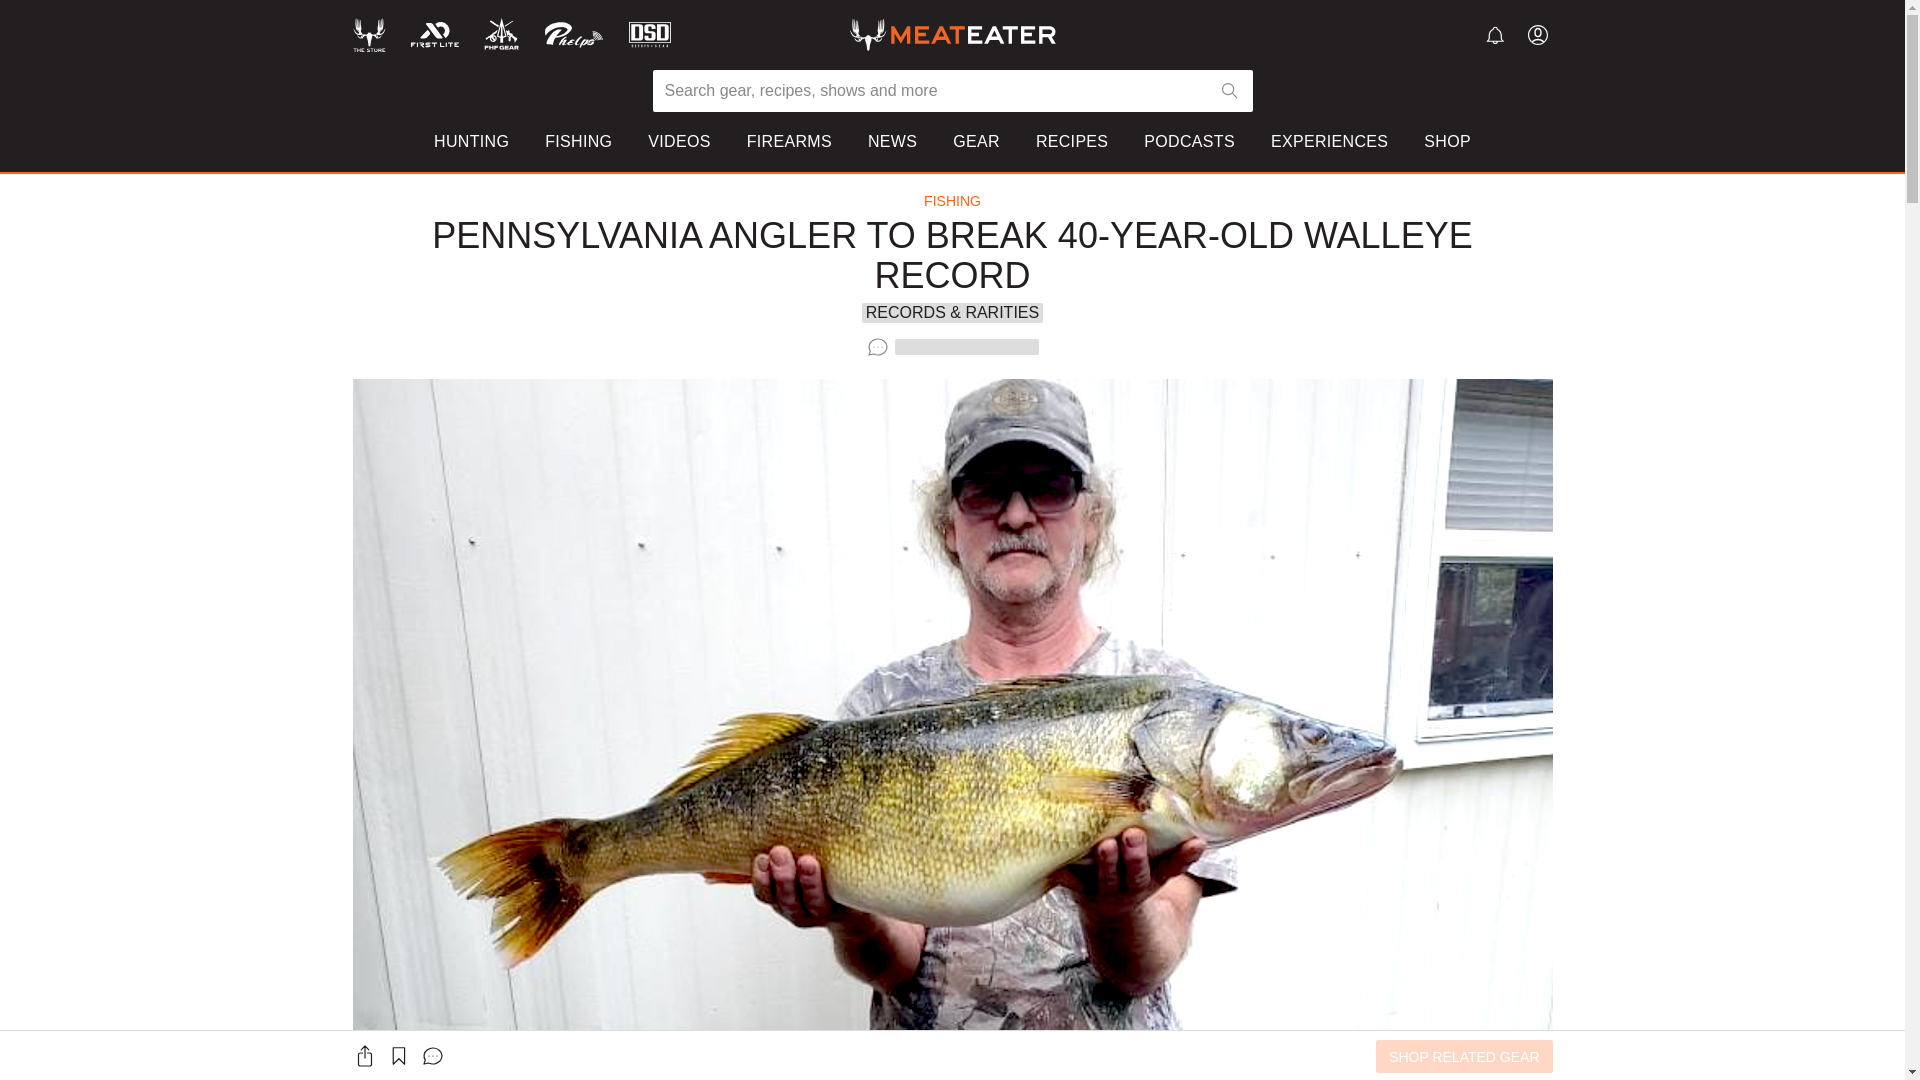 This screenshot has height=1080, width=1920. What do you see at coordinates (539, 234) in the screenshot?
I see `saddle hunting` at bounding box center [539, 234].